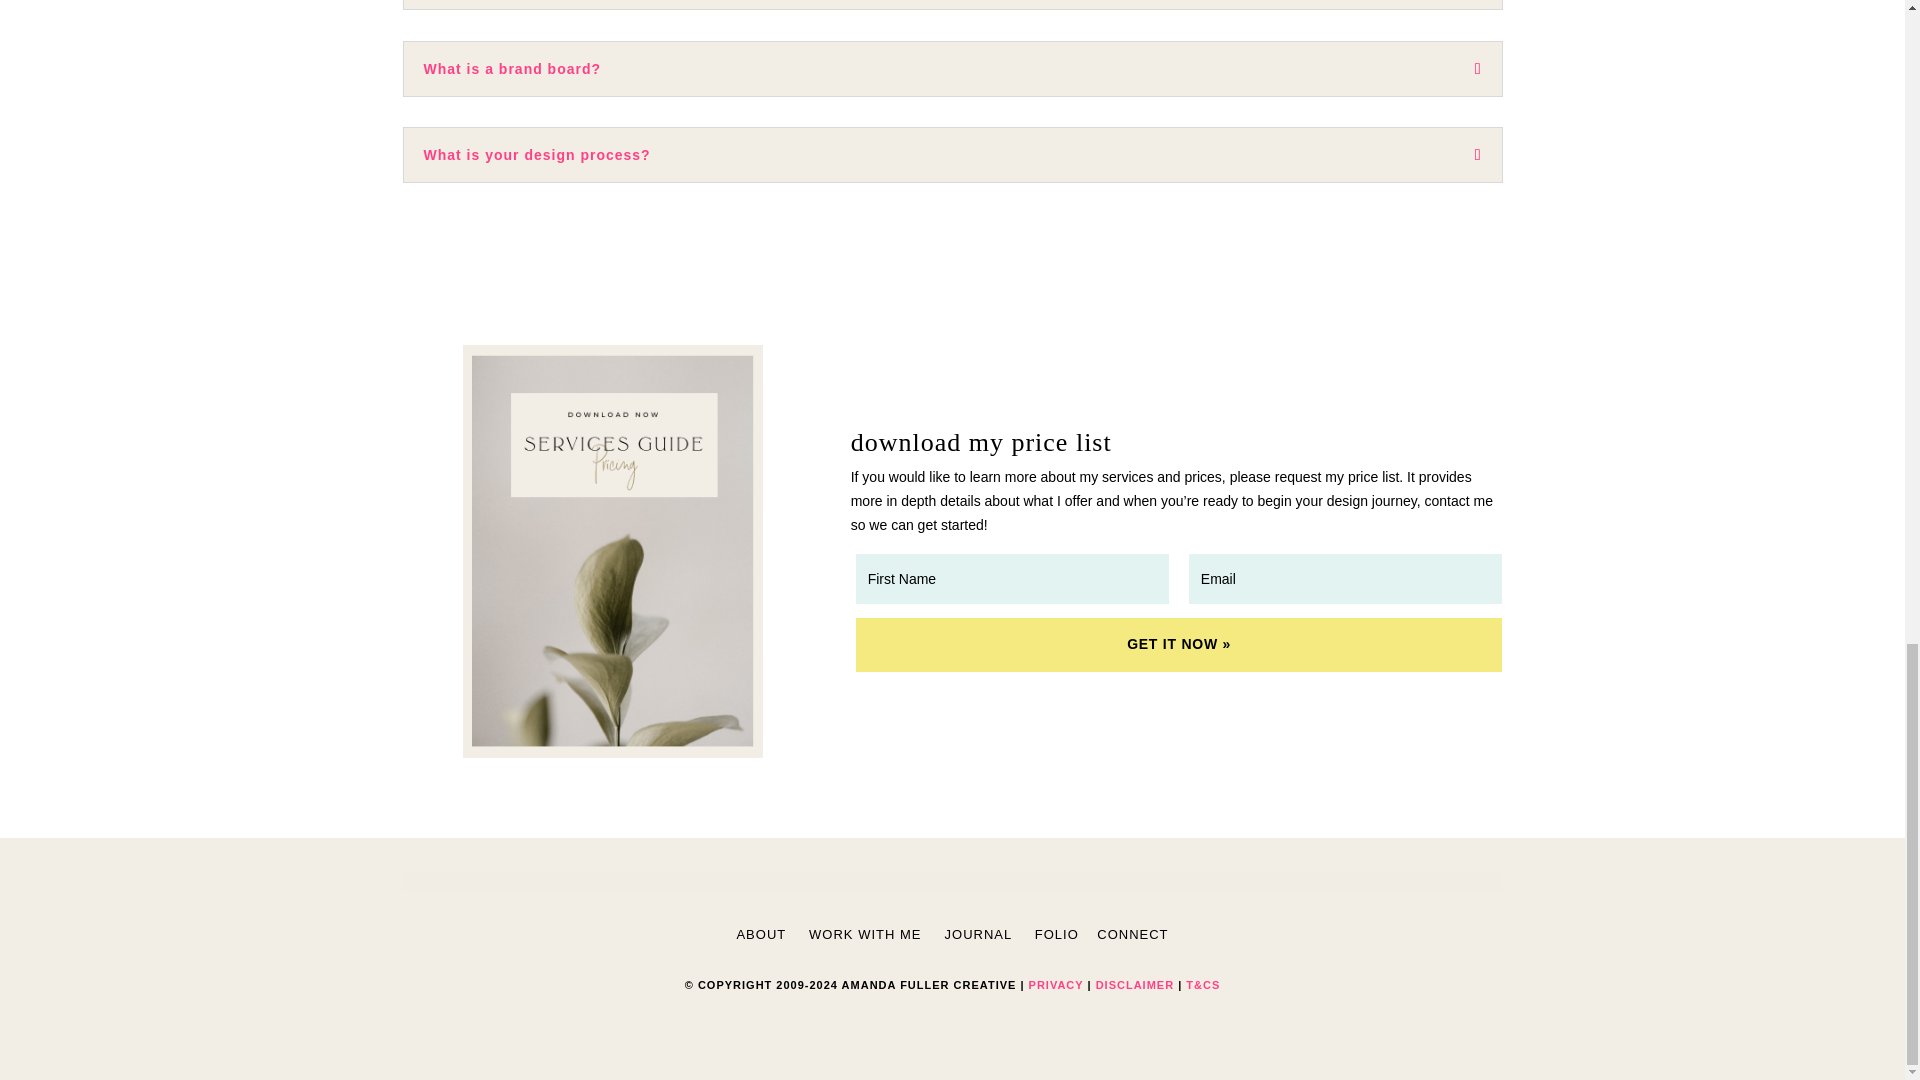  I want to click on CONNECT, so click(1132, 934).